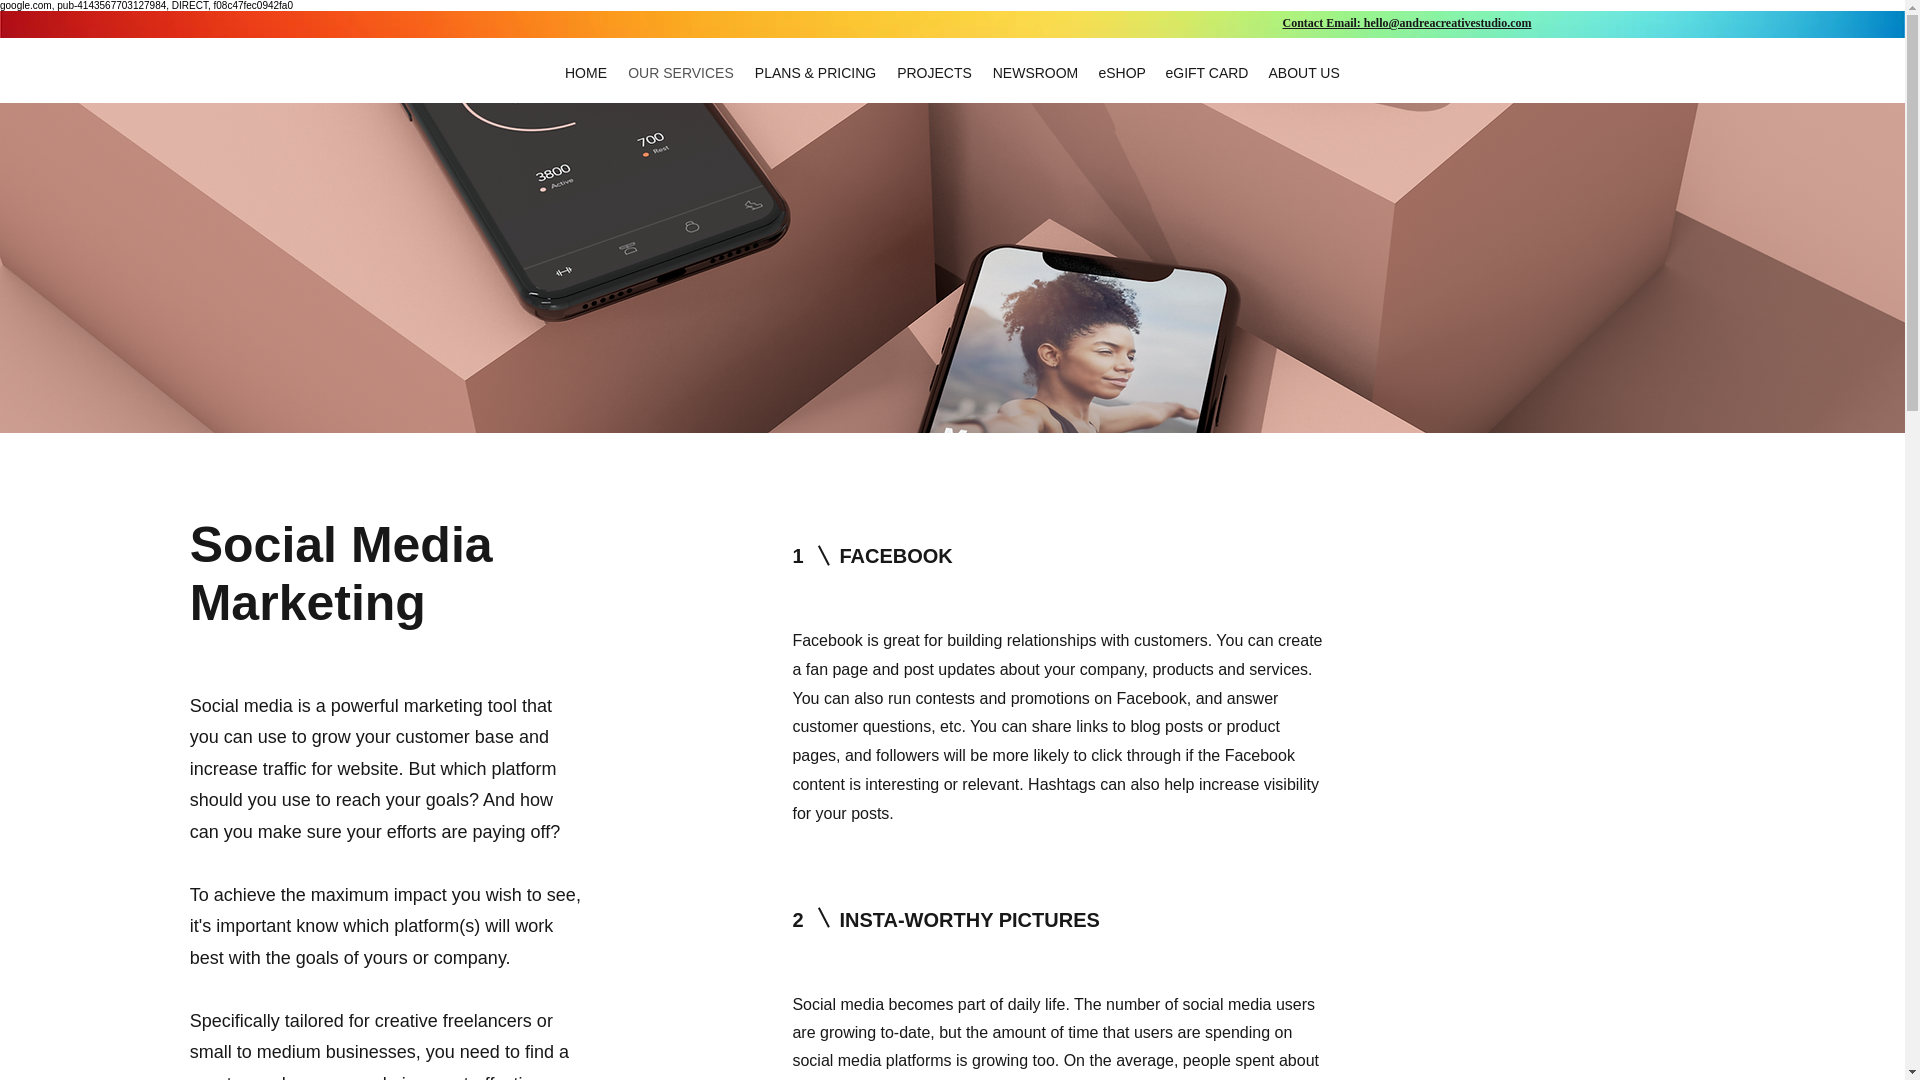 This screenshot has width=1920, height=1080. Describe the element at coordinates (1207, 73) in the screenshot. I see `eGIFT CARD` at that location.